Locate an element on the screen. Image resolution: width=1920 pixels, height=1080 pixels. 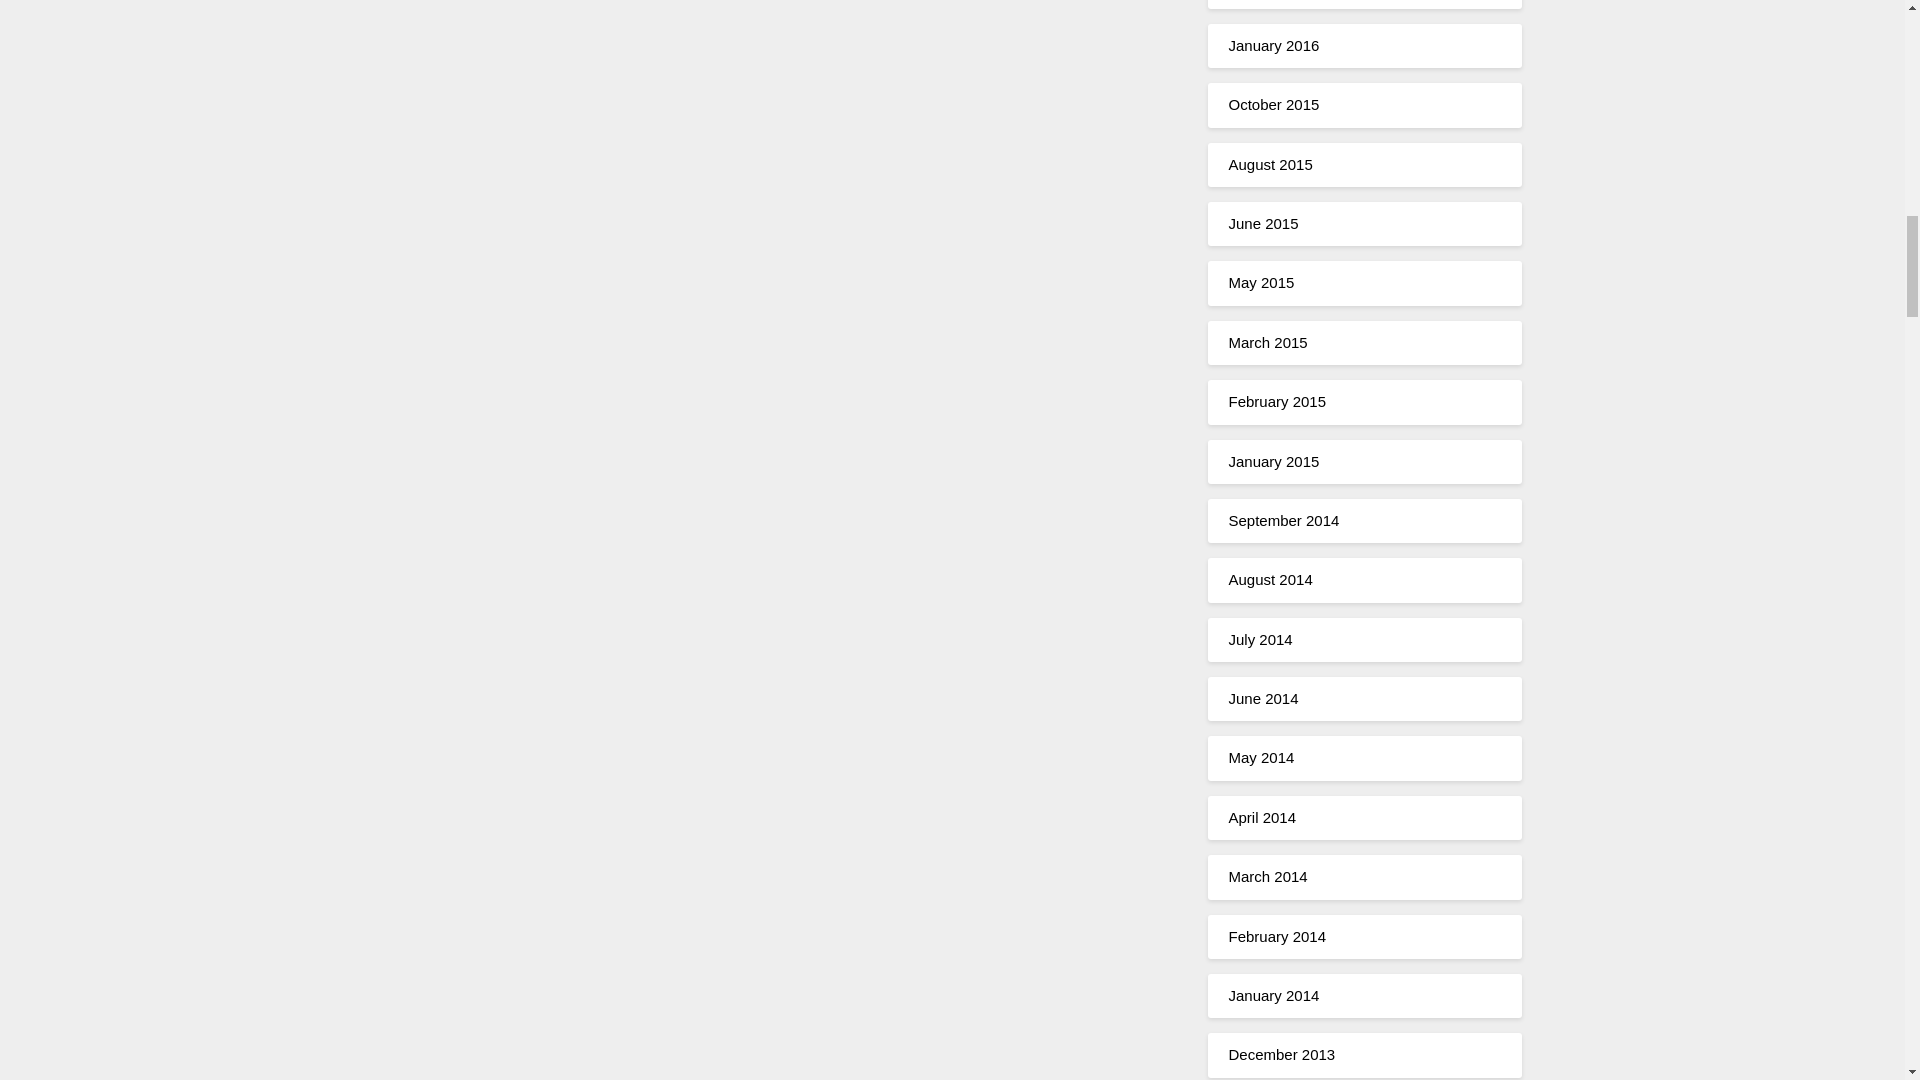
January 2015 is located at coordinates (1274, 460).